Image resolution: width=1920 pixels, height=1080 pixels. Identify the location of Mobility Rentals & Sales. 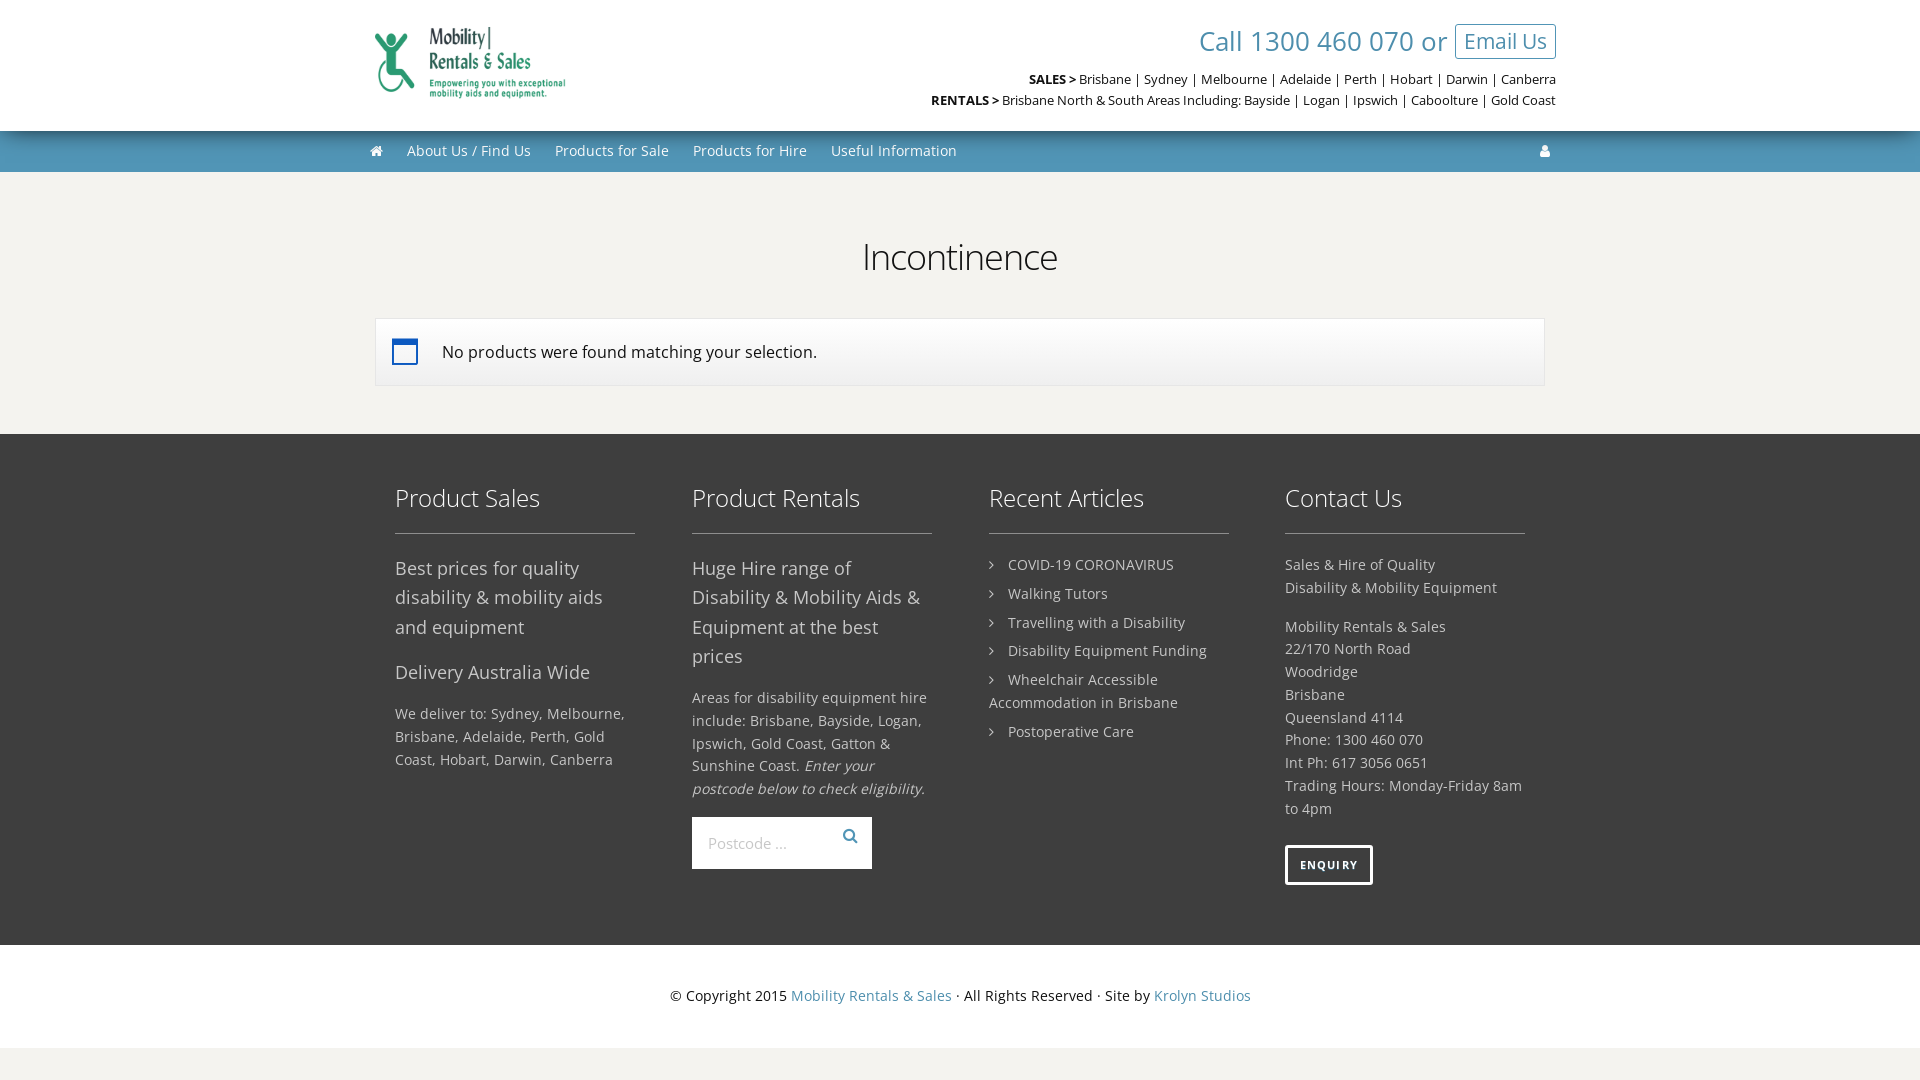
(870, 996).